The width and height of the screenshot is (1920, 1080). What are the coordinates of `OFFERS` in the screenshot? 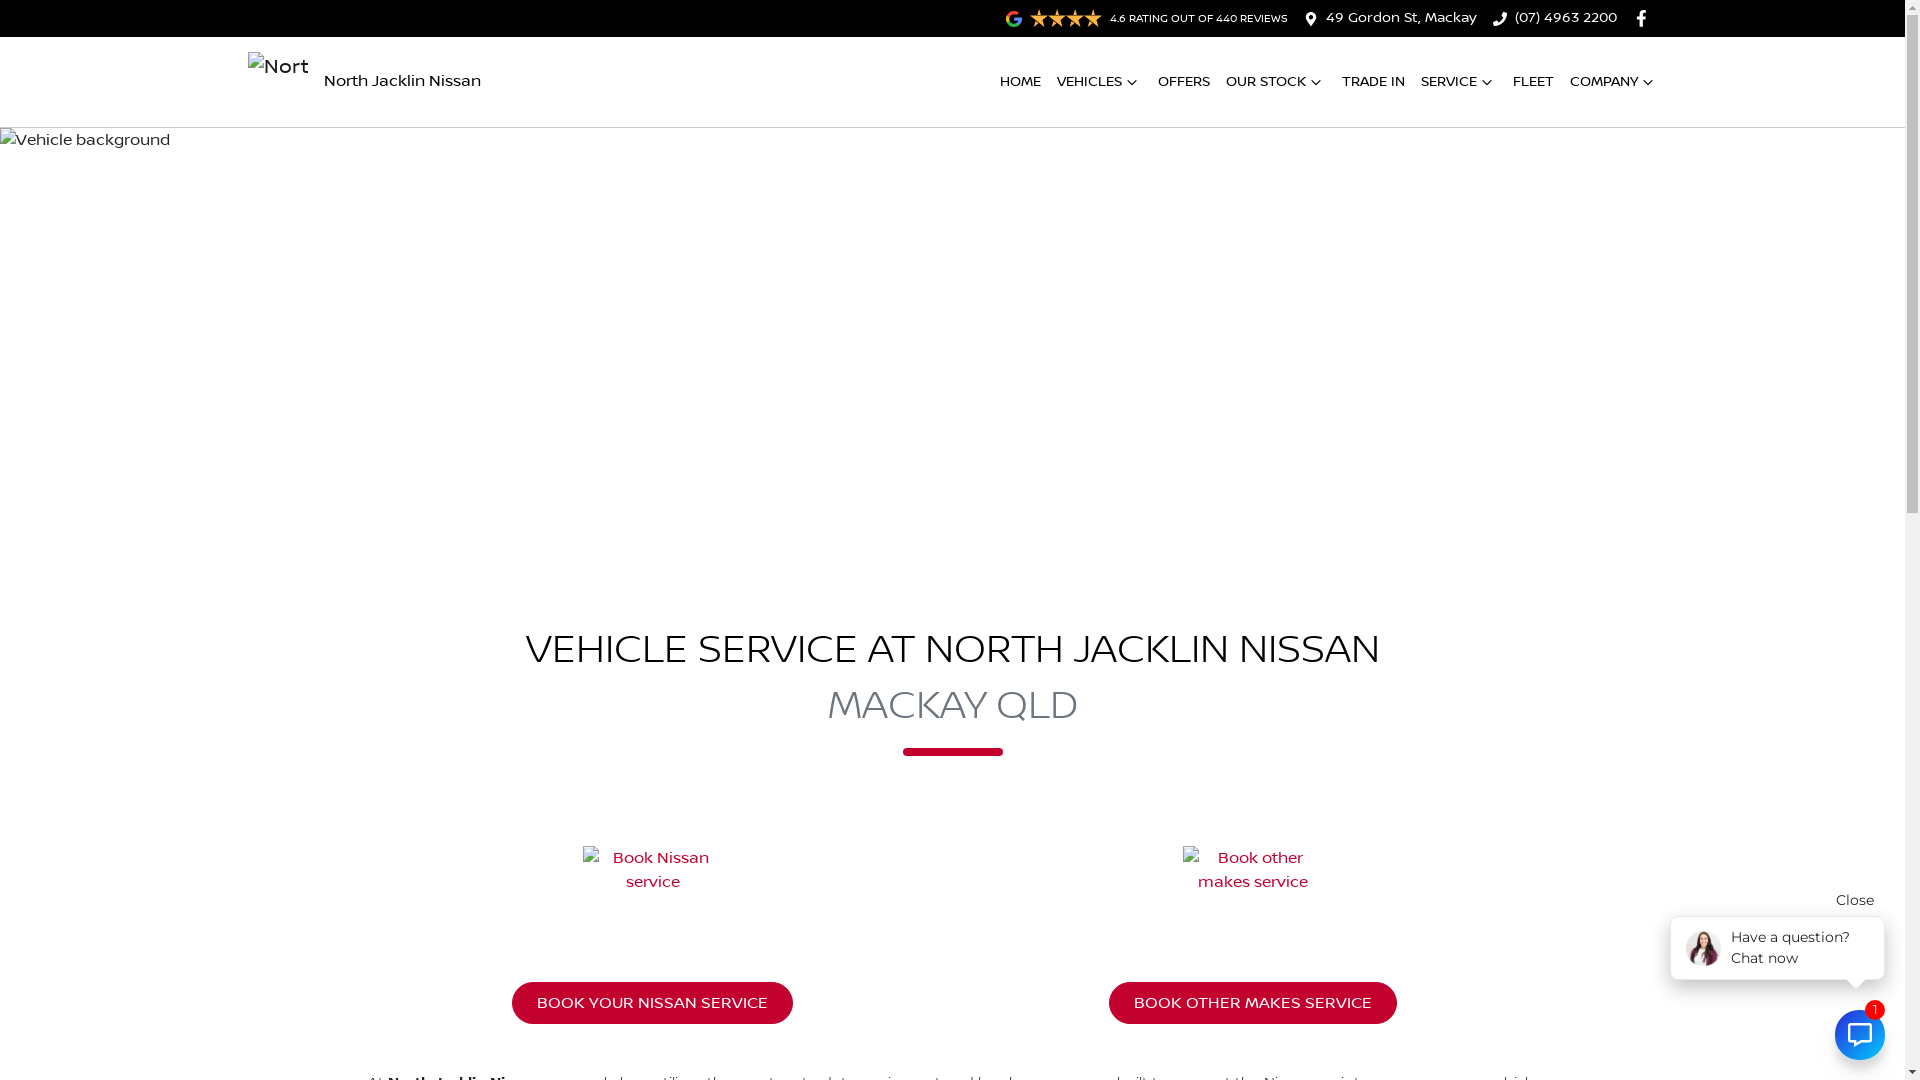 It's located at (1184, 82).